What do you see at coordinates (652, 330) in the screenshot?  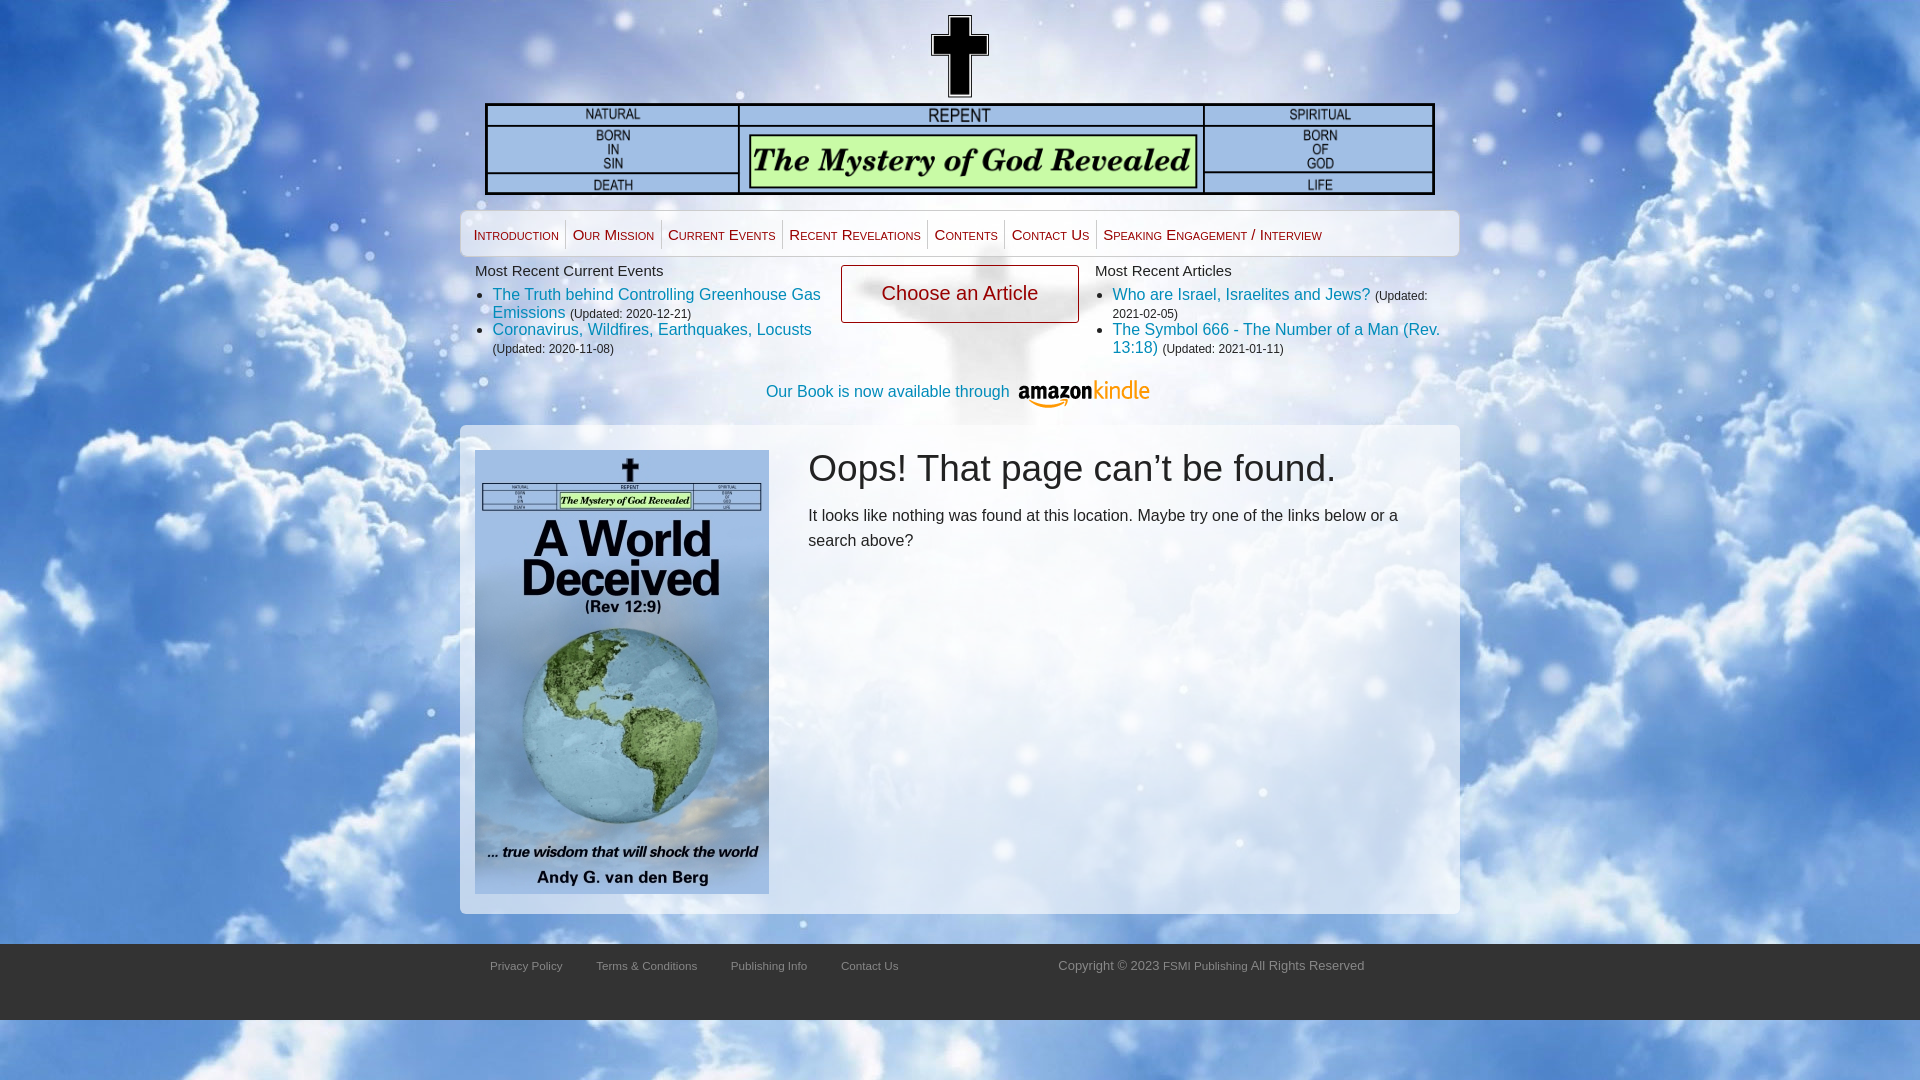 I see `Coronavirus, Wildfires, Earthquakes, Locusts` at bounding box center [652, 330].